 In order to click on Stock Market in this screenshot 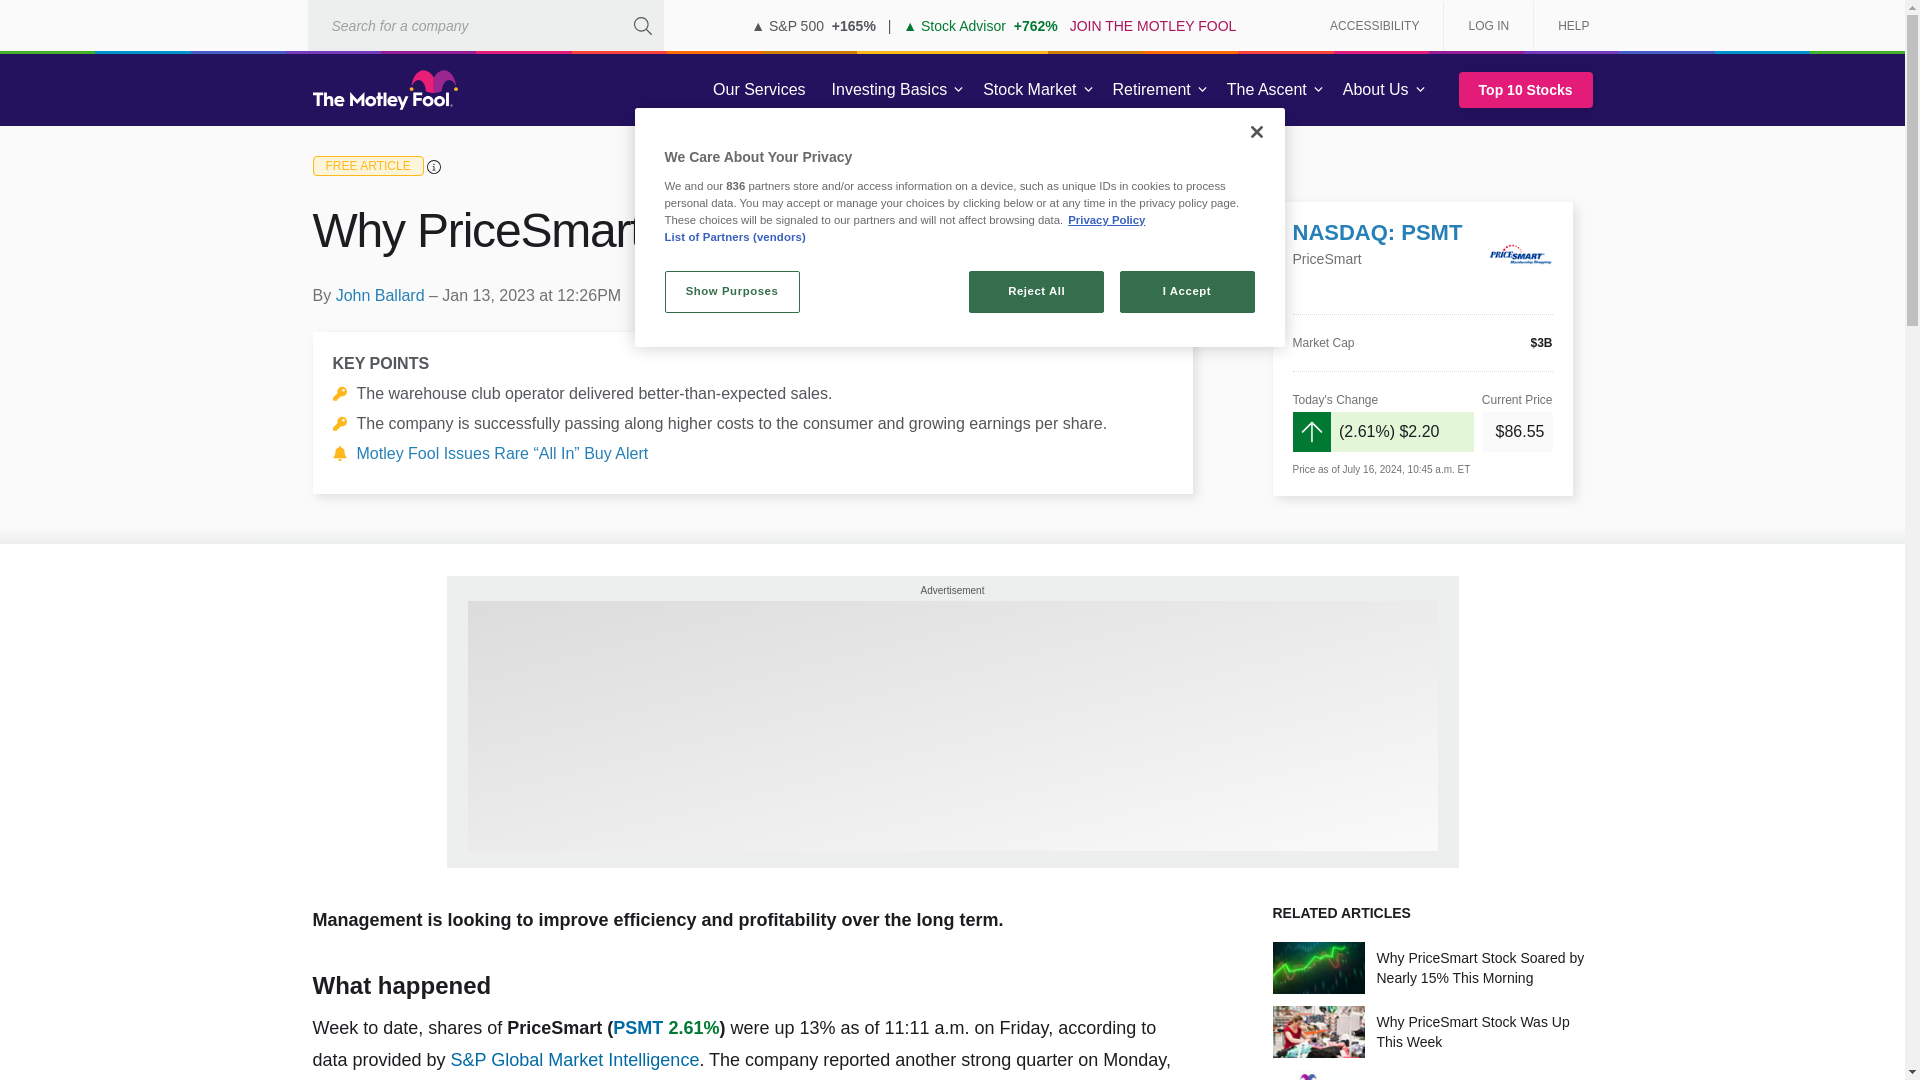, I will do `click(1030, 90)`.